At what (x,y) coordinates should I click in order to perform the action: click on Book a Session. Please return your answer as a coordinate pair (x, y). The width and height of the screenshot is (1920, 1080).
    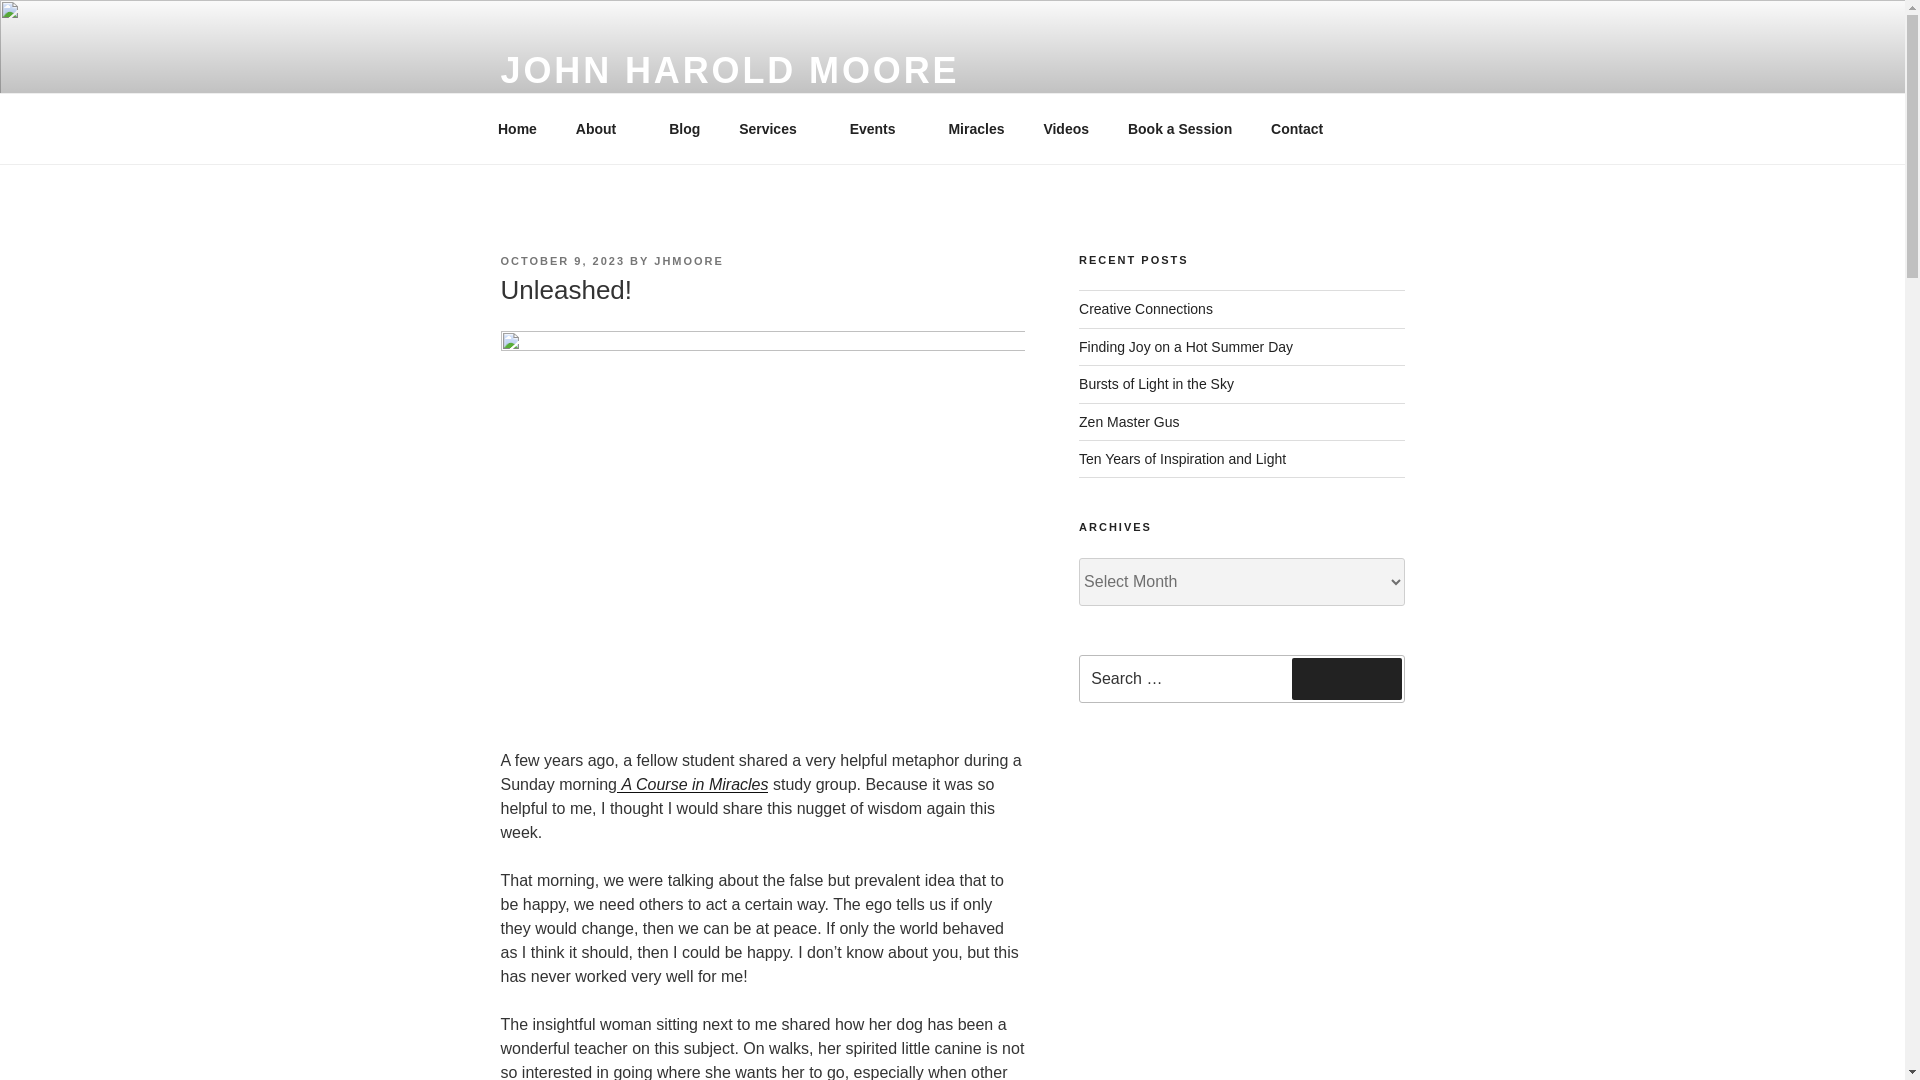
    Looking at the image, I should click on (1179, 128).